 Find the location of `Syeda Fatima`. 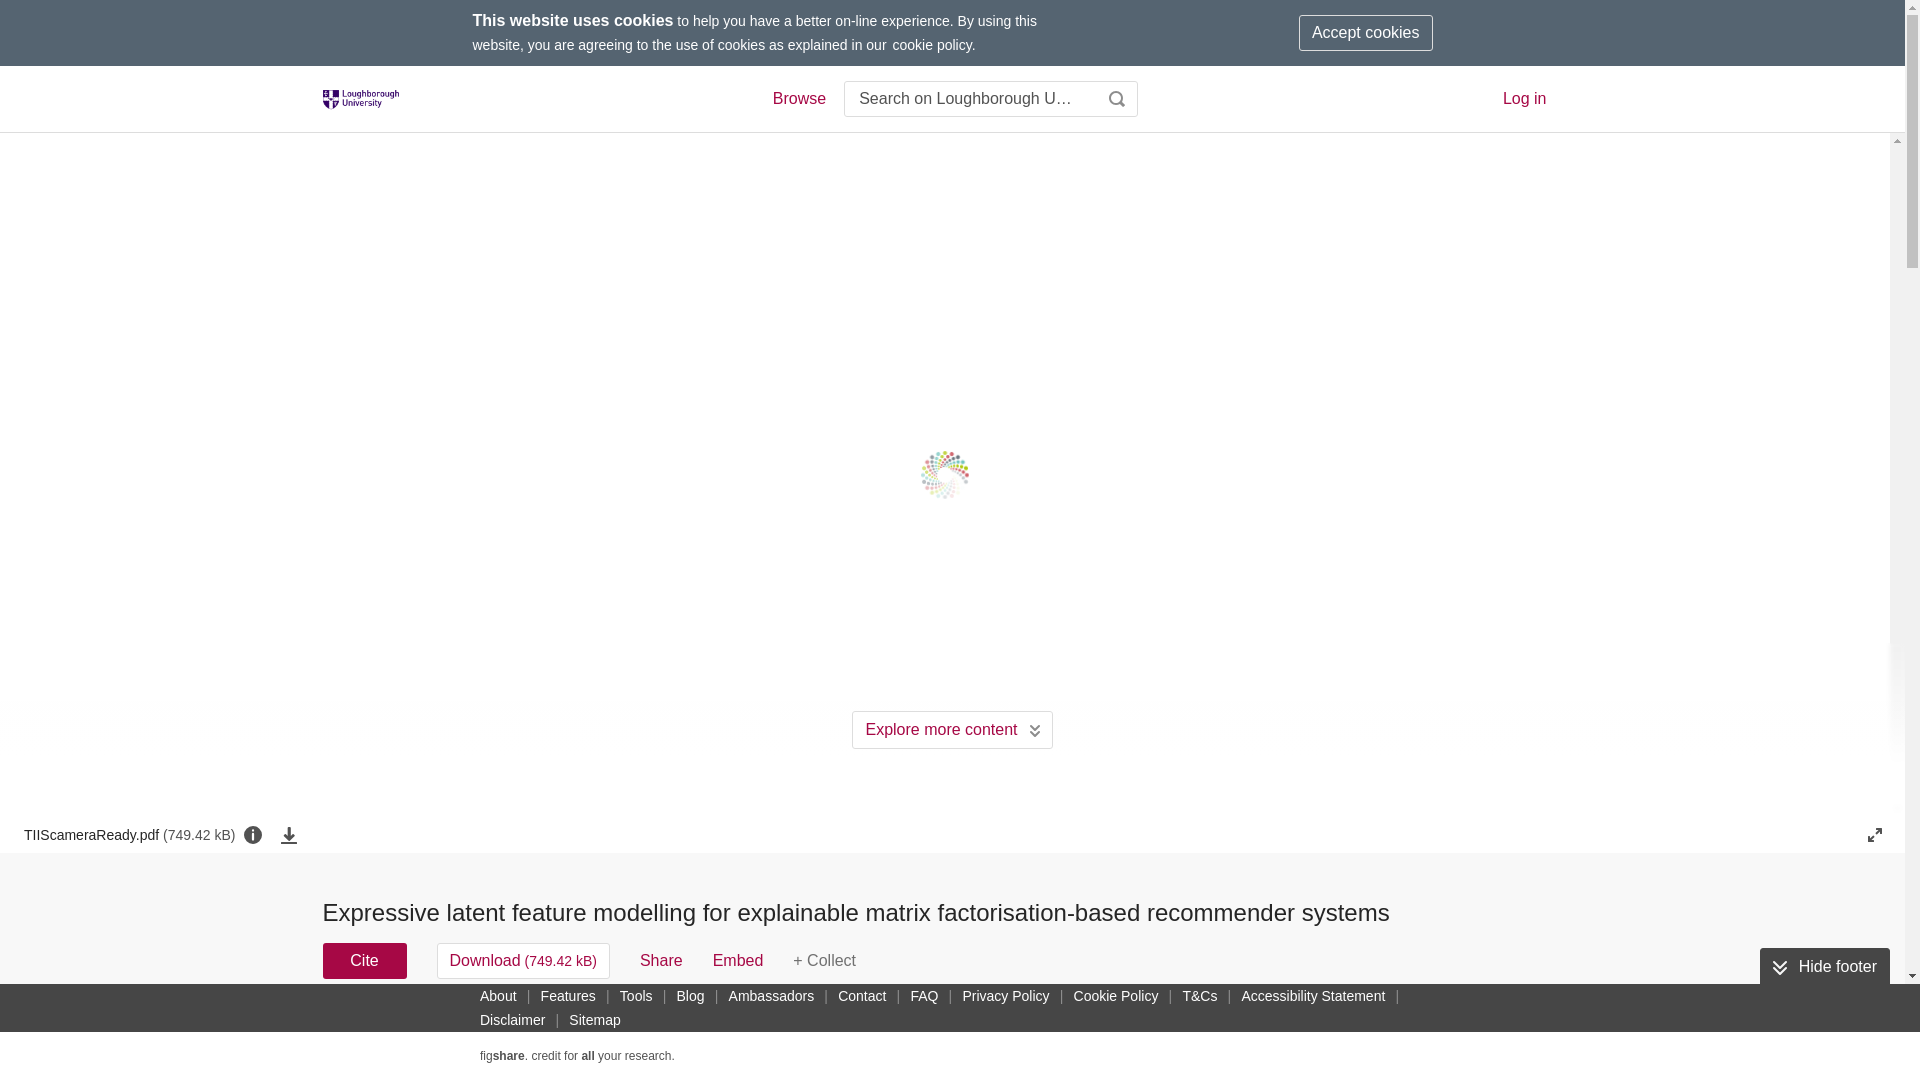

Syeda Fatima is located at coordinates (948, 1026).